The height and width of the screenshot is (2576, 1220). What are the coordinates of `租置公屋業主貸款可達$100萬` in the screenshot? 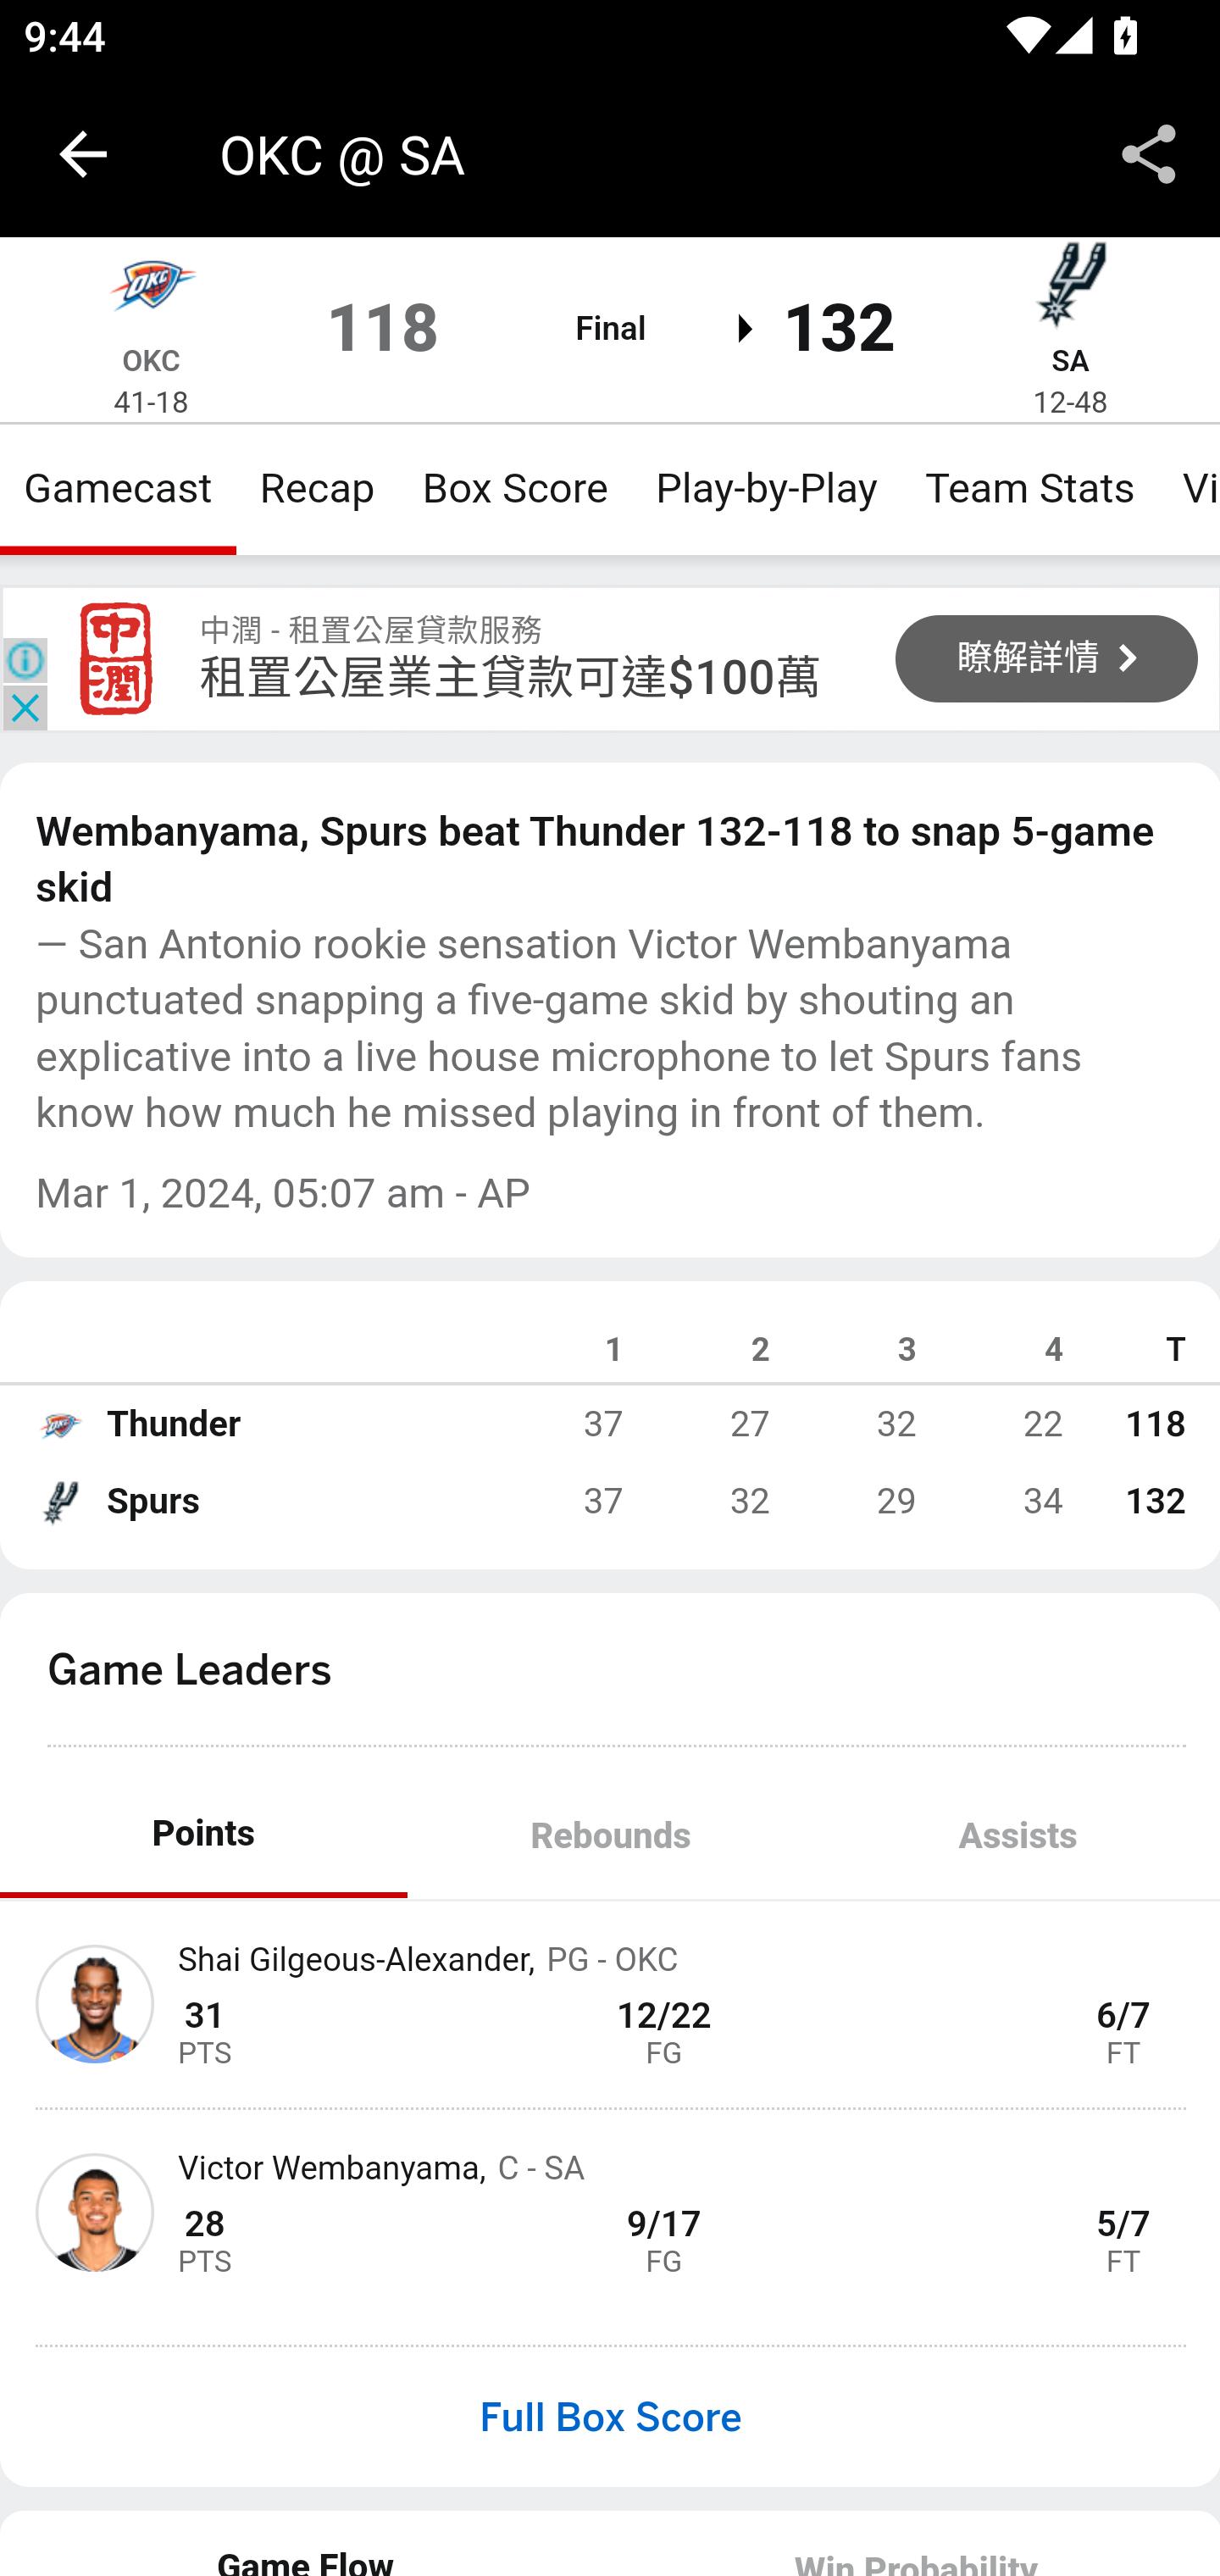 It's located at (511, 677).